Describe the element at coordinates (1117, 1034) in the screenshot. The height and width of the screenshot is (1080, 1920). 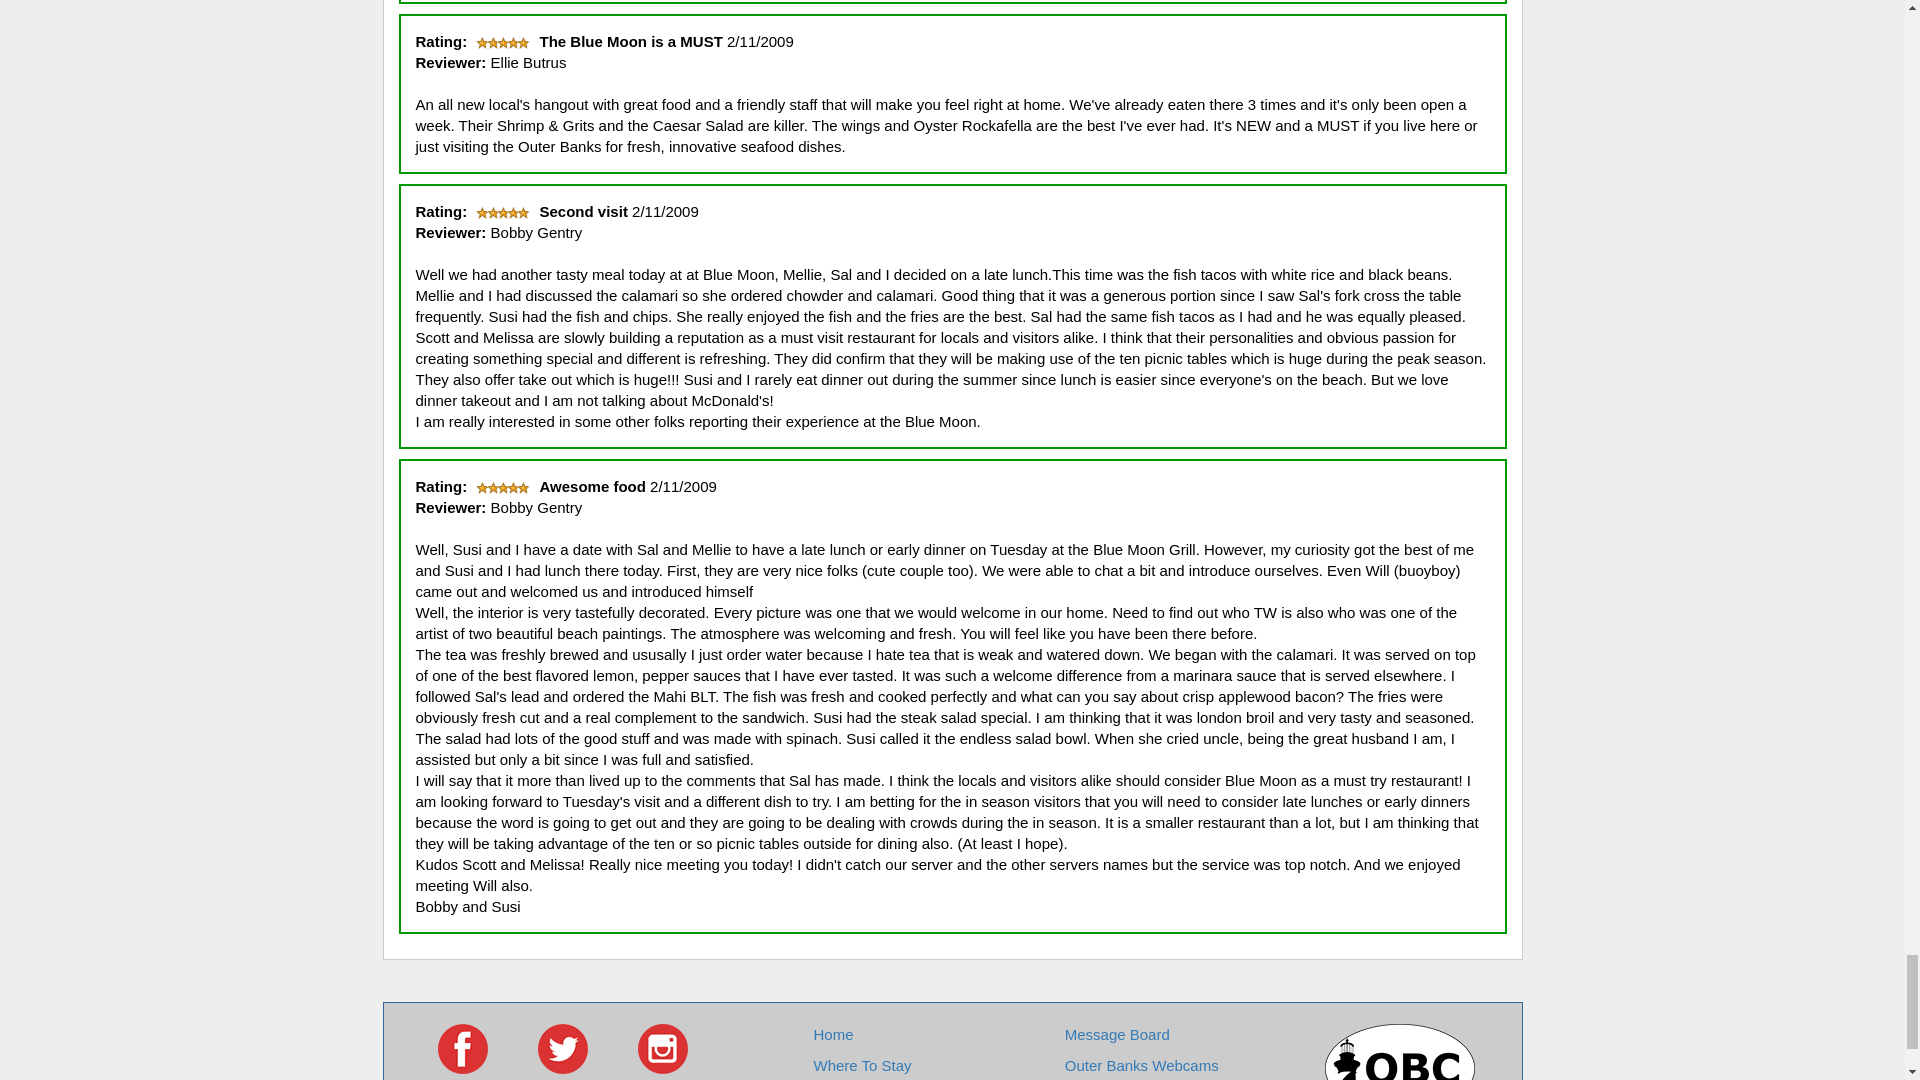
I see `Message Board` at that location.